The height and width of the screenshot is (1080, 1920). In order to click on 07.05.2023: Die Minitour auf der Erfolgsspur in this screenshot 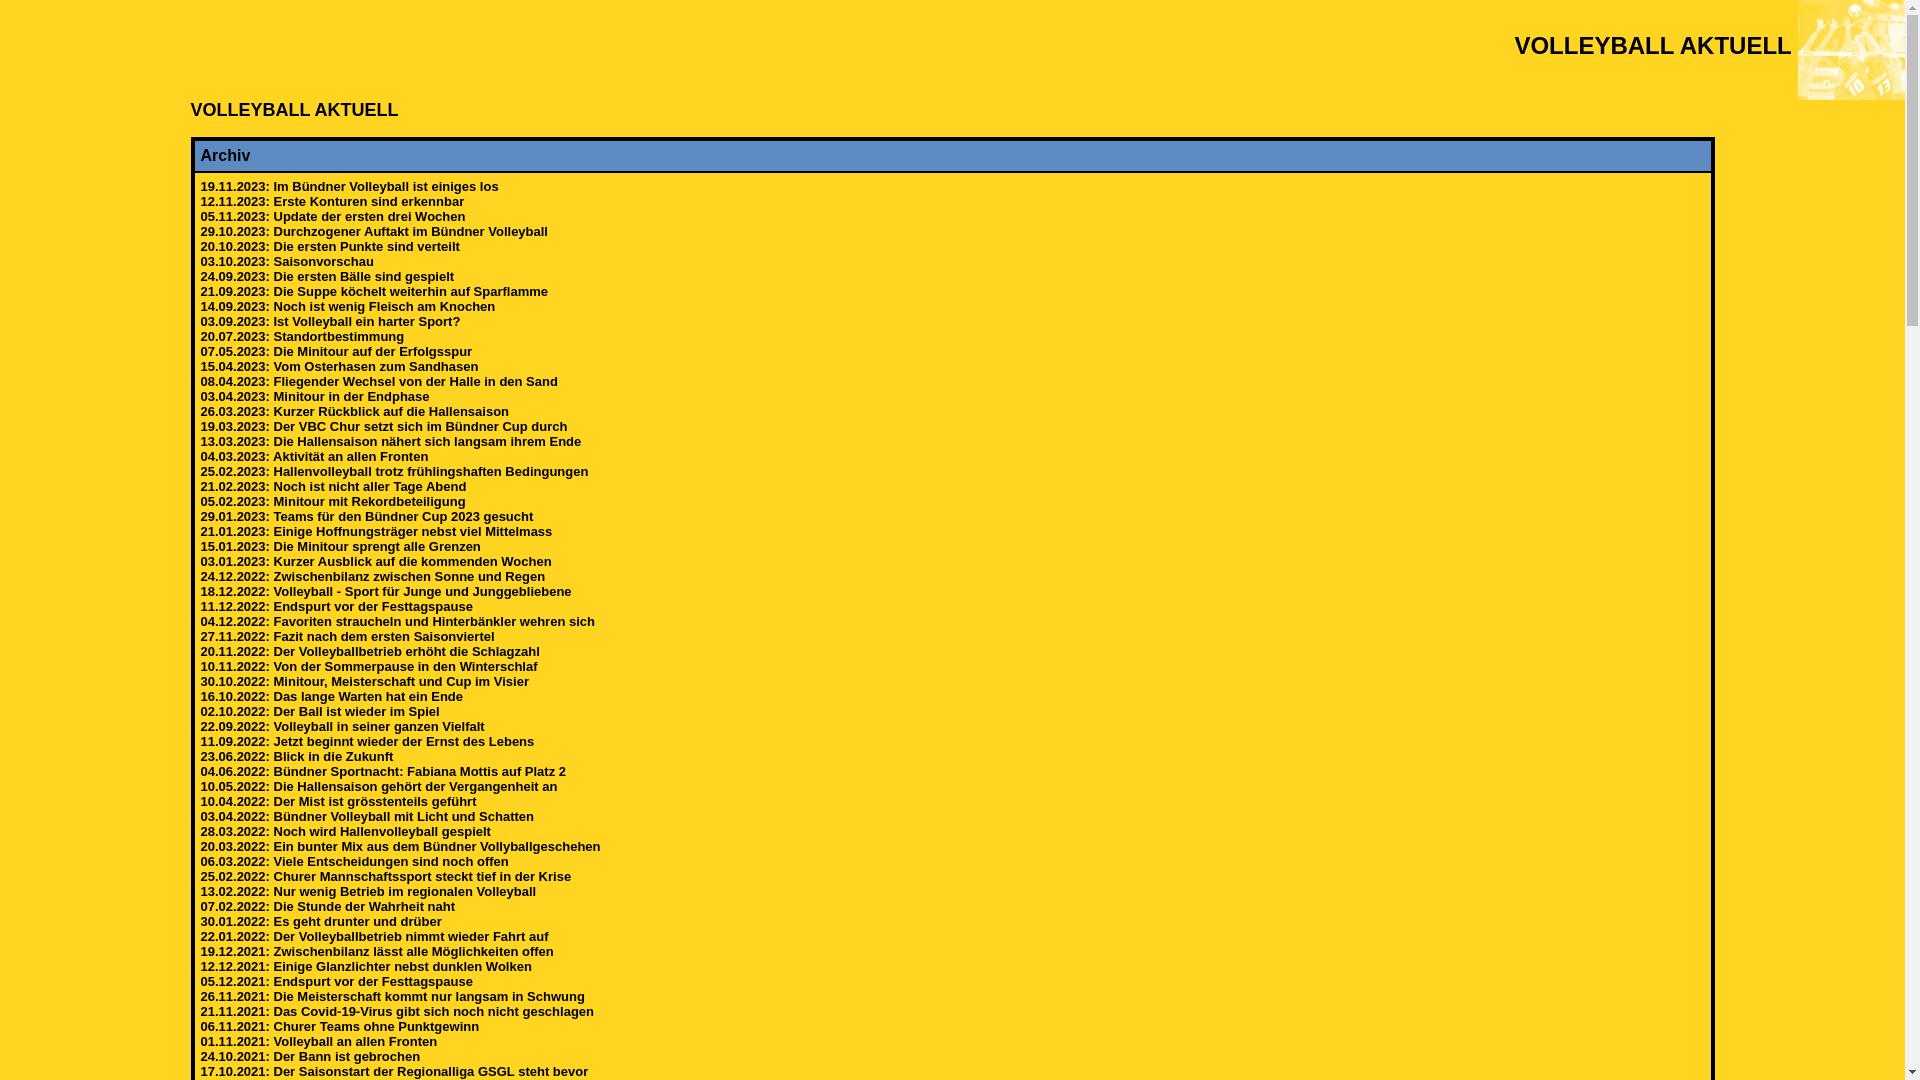, I will do `click(336, 352)`.